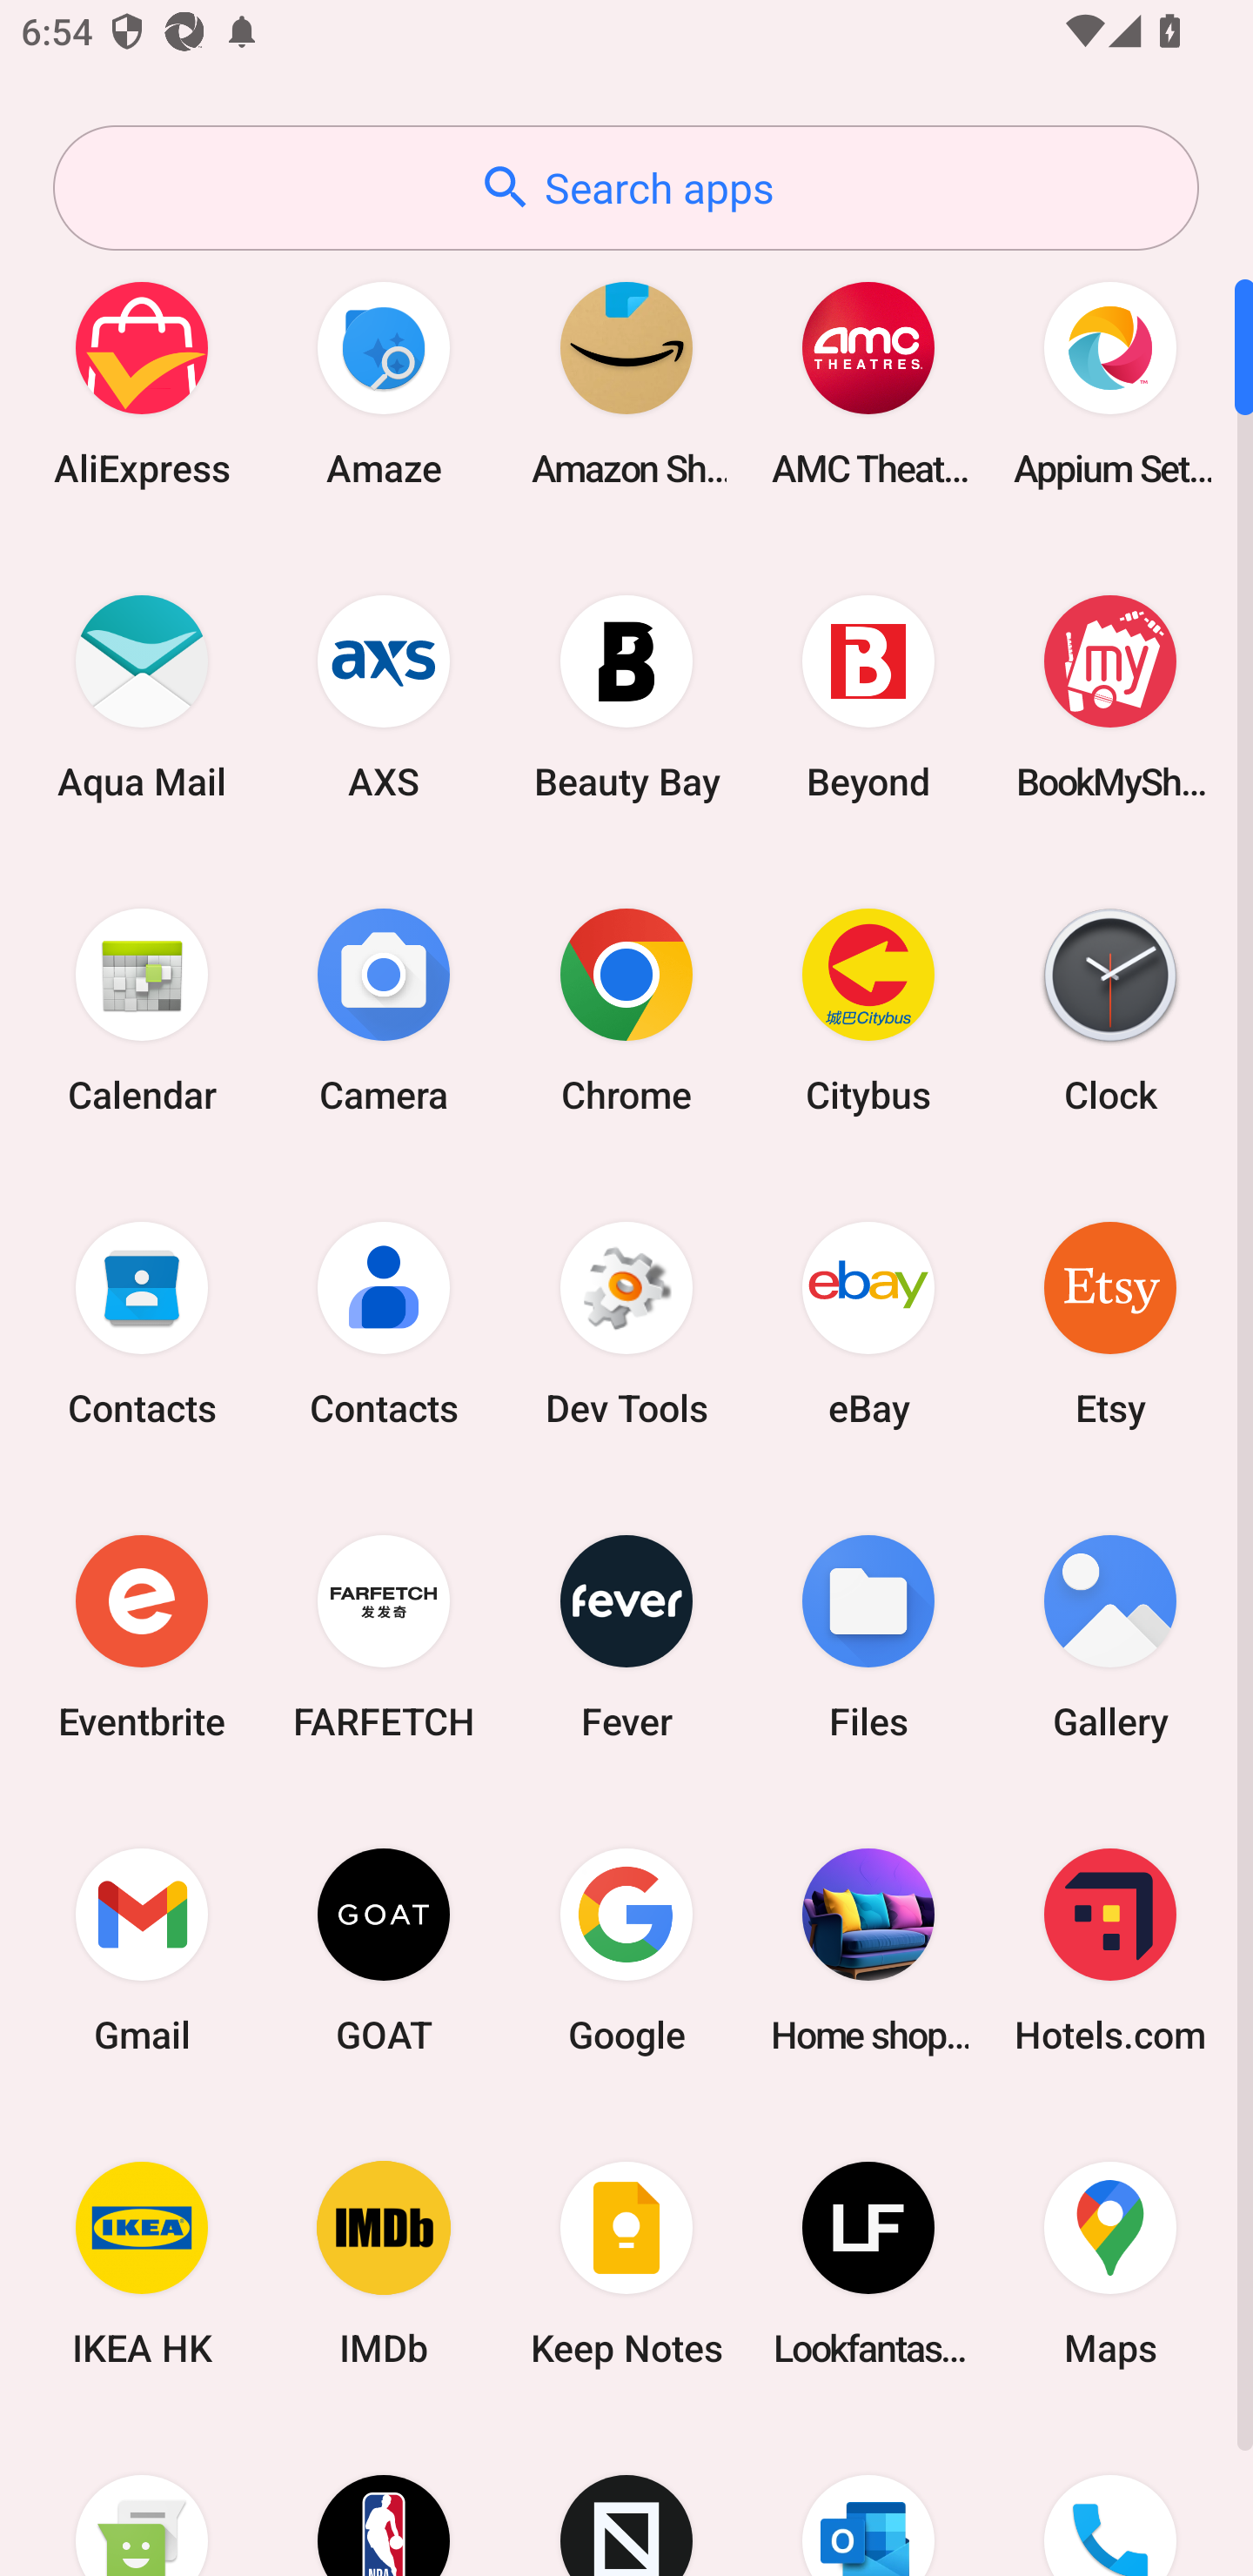  Describe the element at coordinates (142, 1010) in the screenshot. I see `Calendar` at that location.